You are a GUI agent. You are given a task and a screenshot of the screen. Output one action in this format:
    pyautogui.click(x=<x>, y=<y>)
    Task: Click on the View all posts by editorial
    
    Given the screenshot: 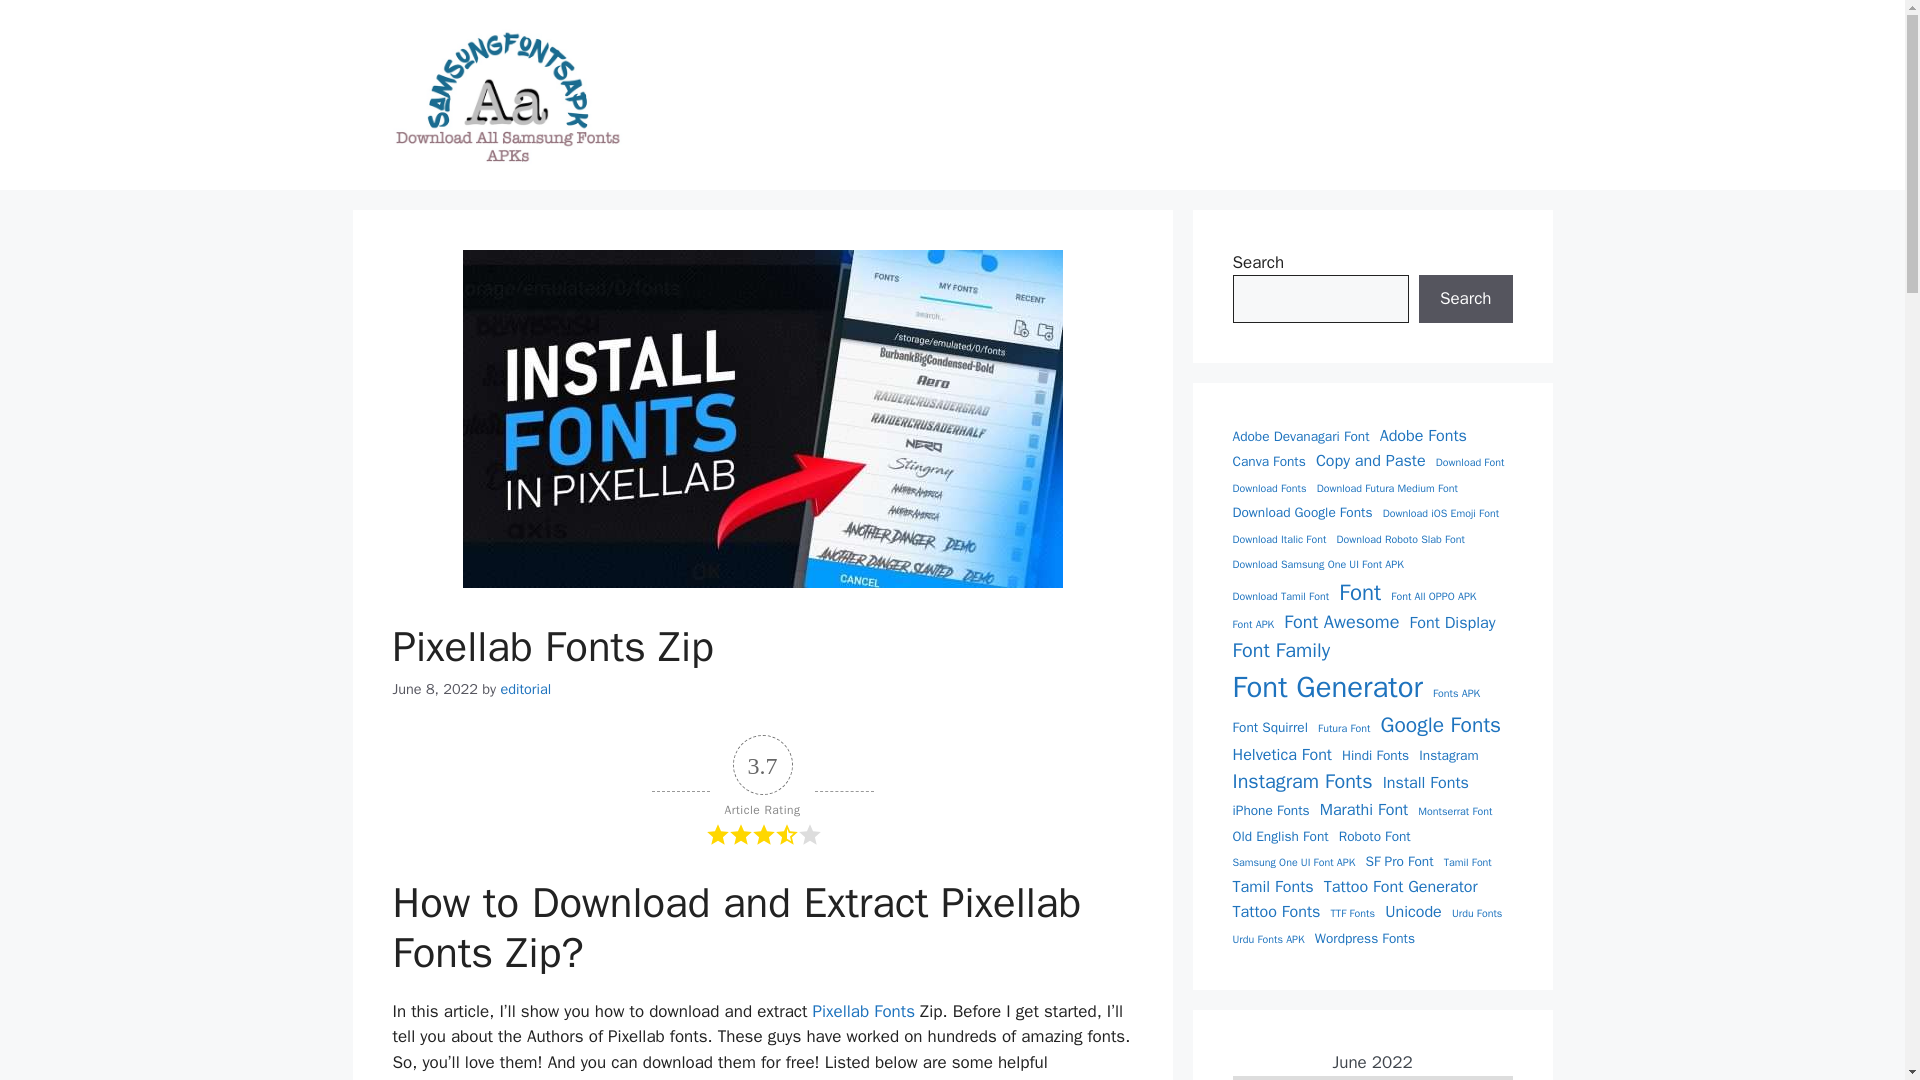 What is the action you would take?
    pyautogui.click(x=525, y=688)
    